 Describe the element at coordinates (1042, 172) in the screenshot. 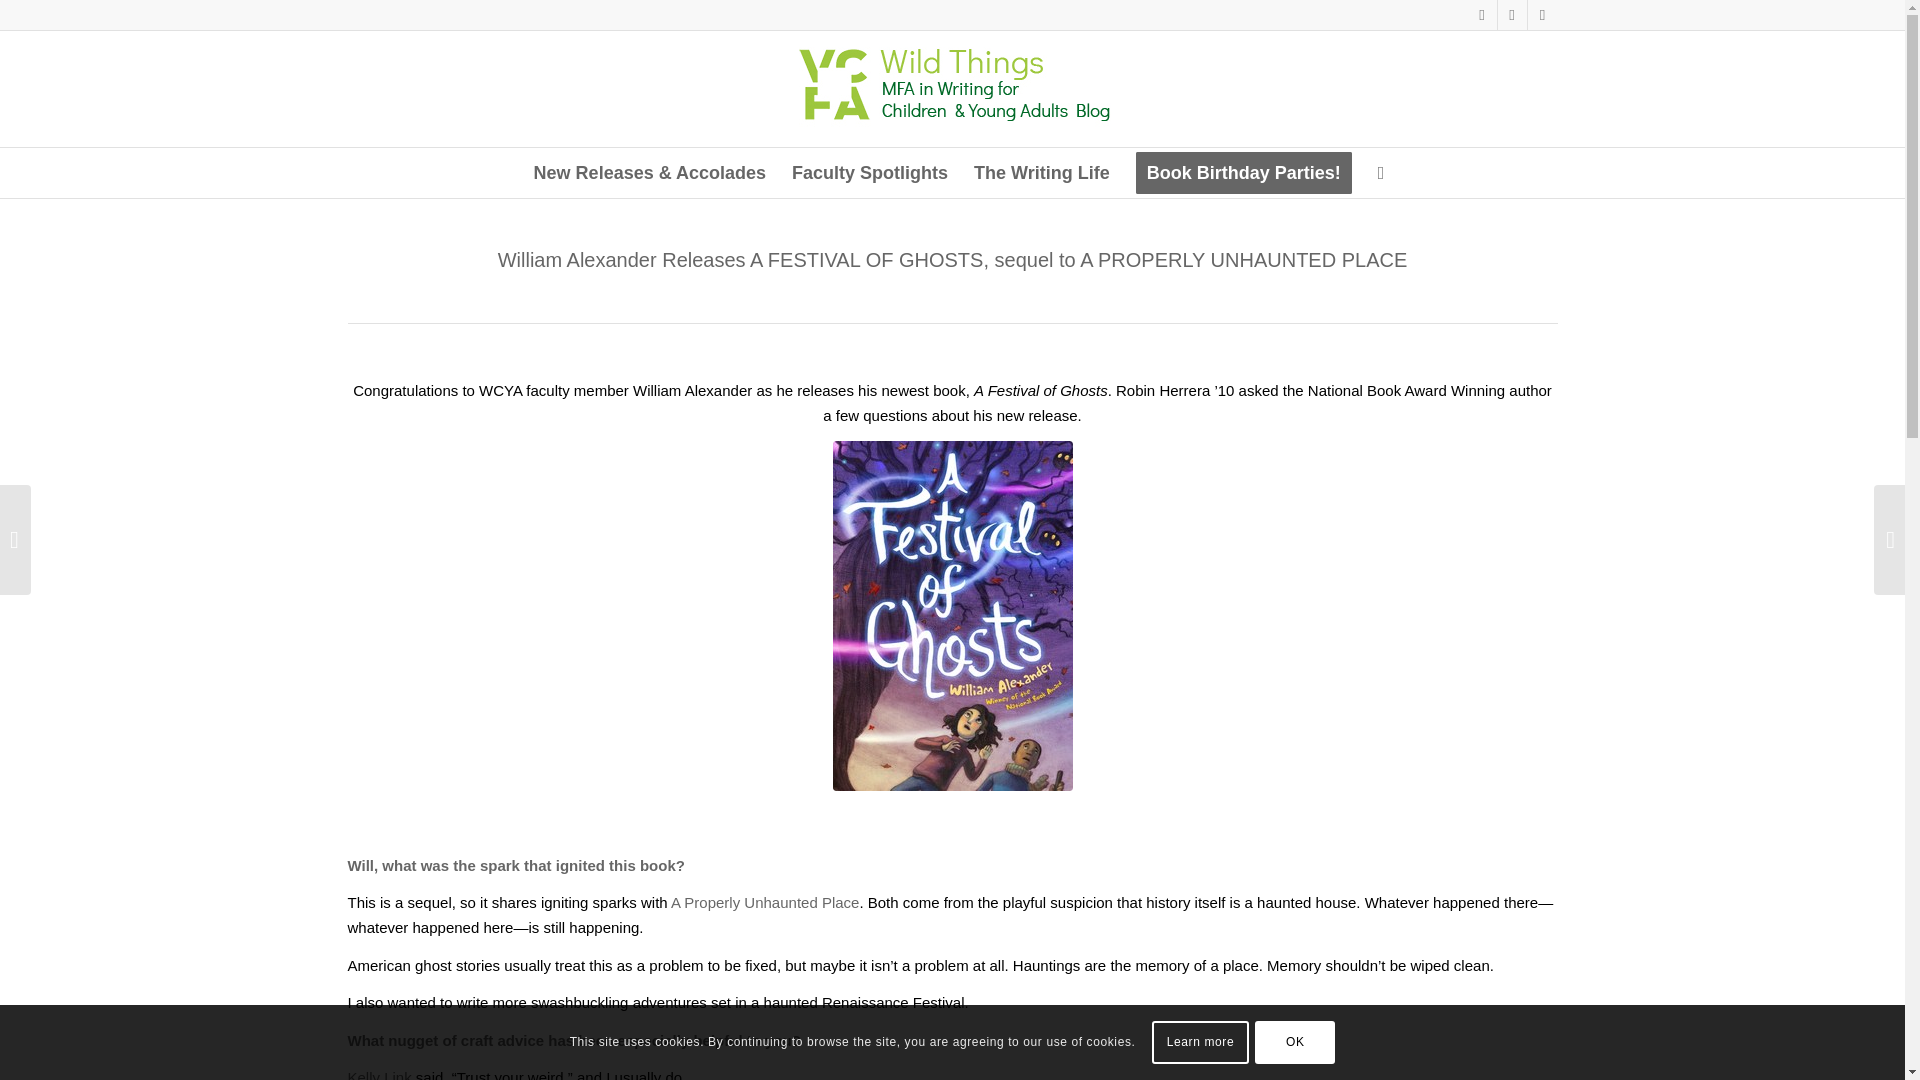

I see `The Writing Life` at that location.